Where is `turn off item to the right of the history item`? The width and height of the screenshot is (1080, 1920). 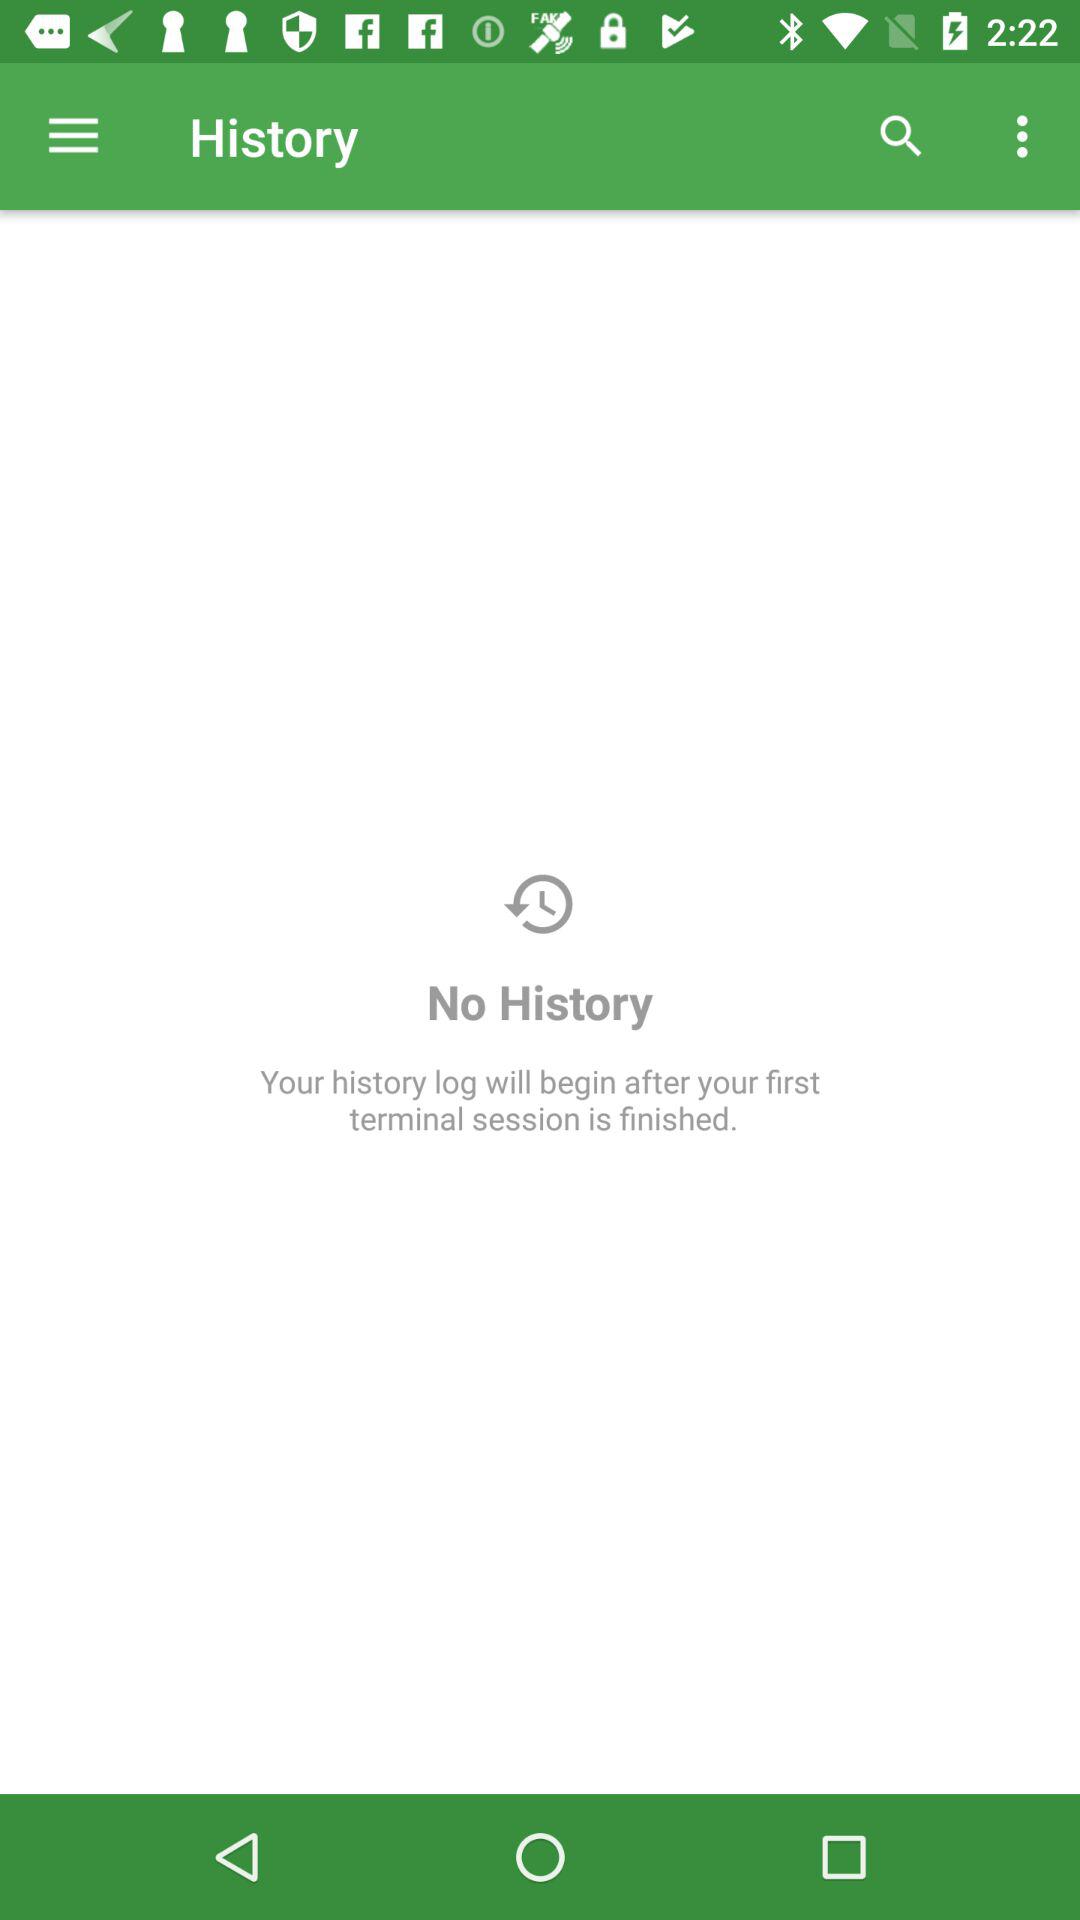
turn off item to the right of the history item is located at coordinates (901, 136).